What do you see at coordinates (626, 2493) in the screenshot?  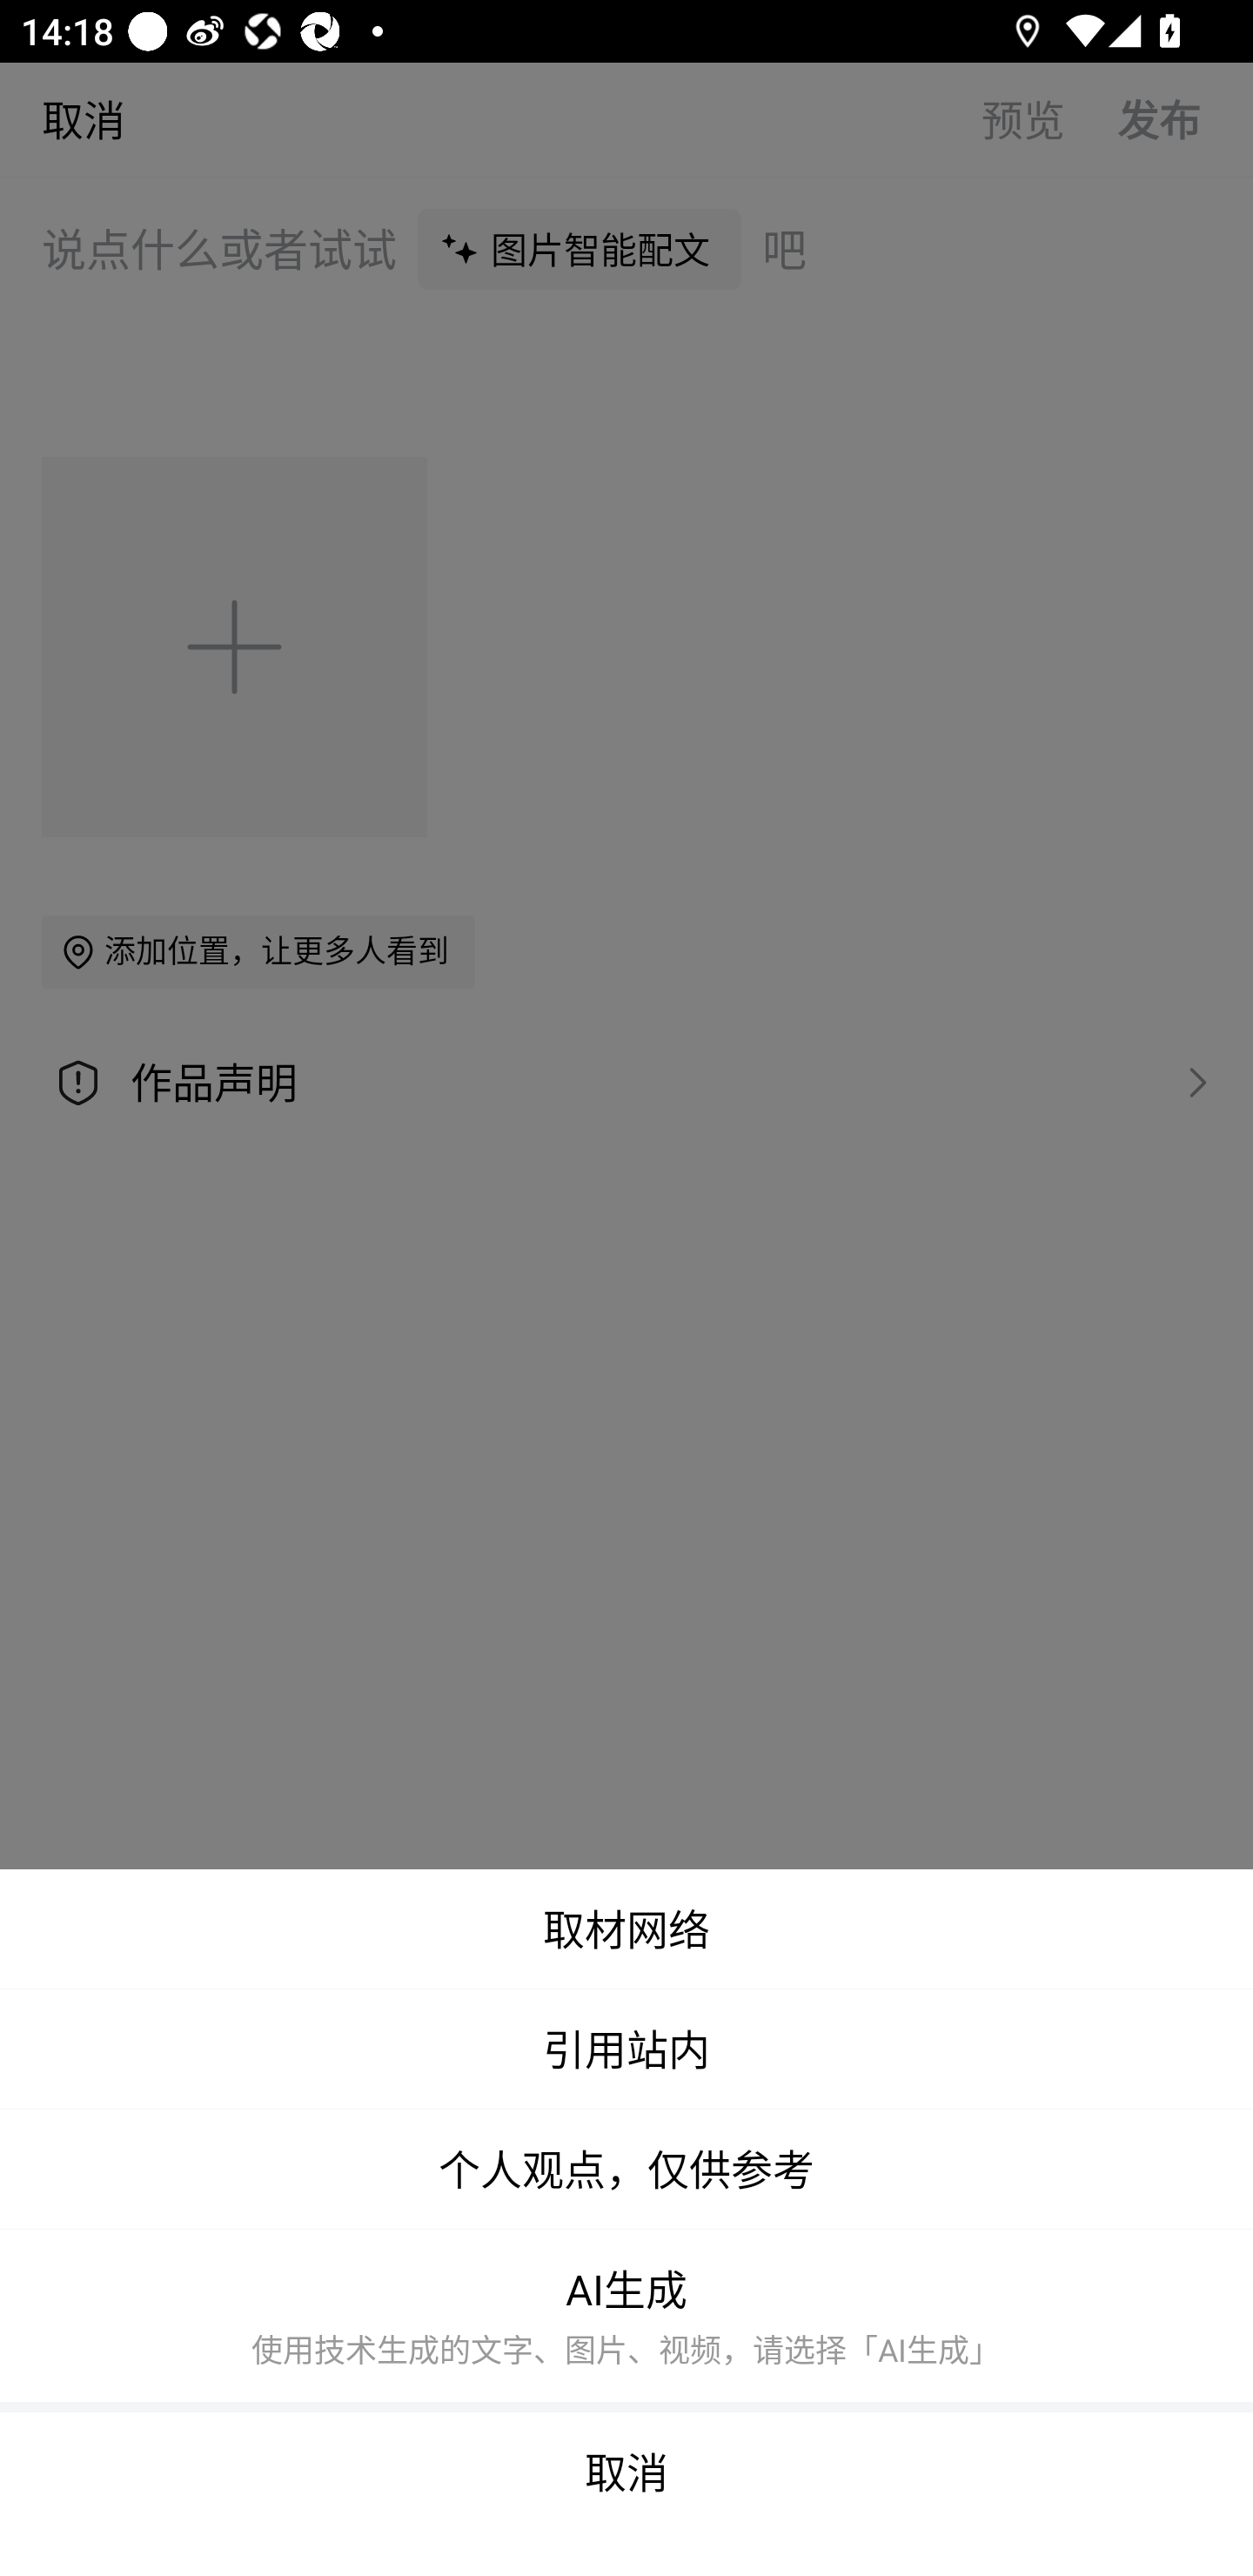 I see `取消` at bounding box center [626, 2493].